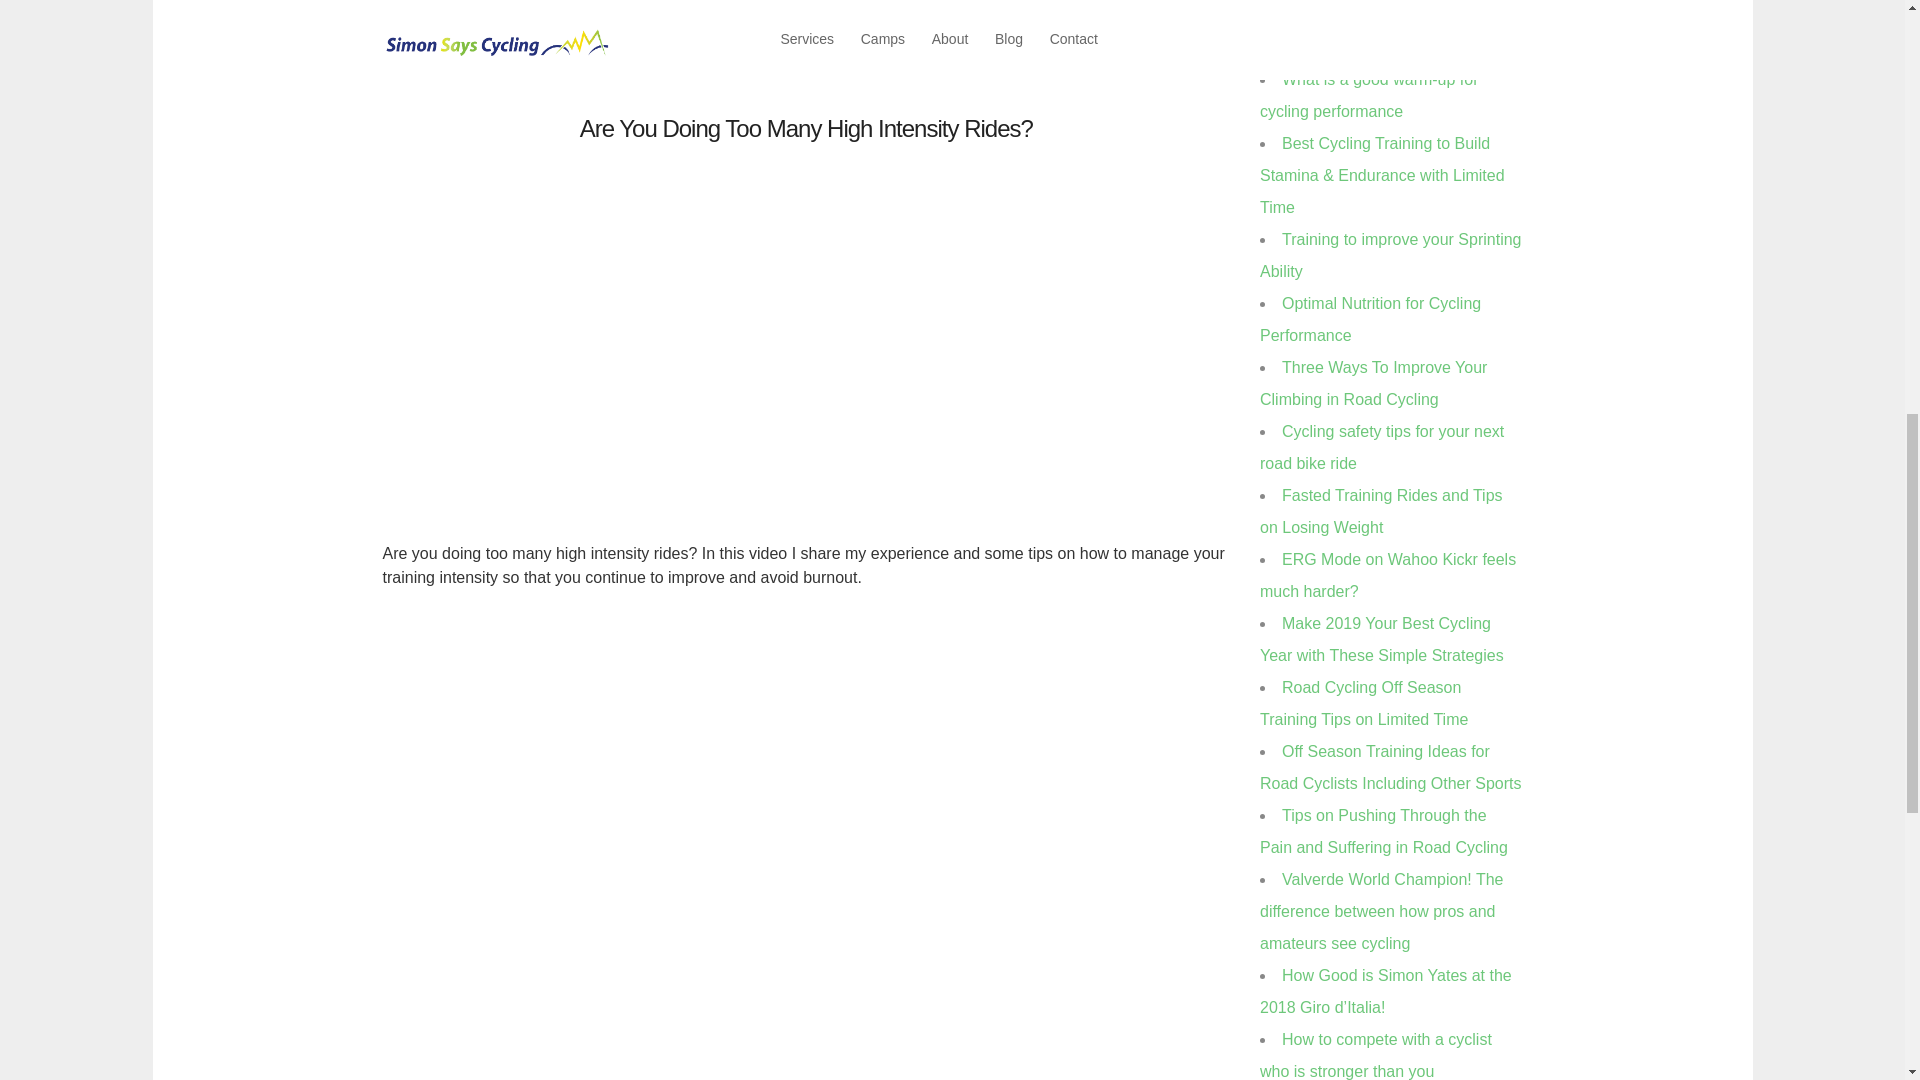  What do you see at coordinates (1368, 95) in the screenshot?
I see `What is a good warm-up for cycling performance` at bounding box center [1368, 95].